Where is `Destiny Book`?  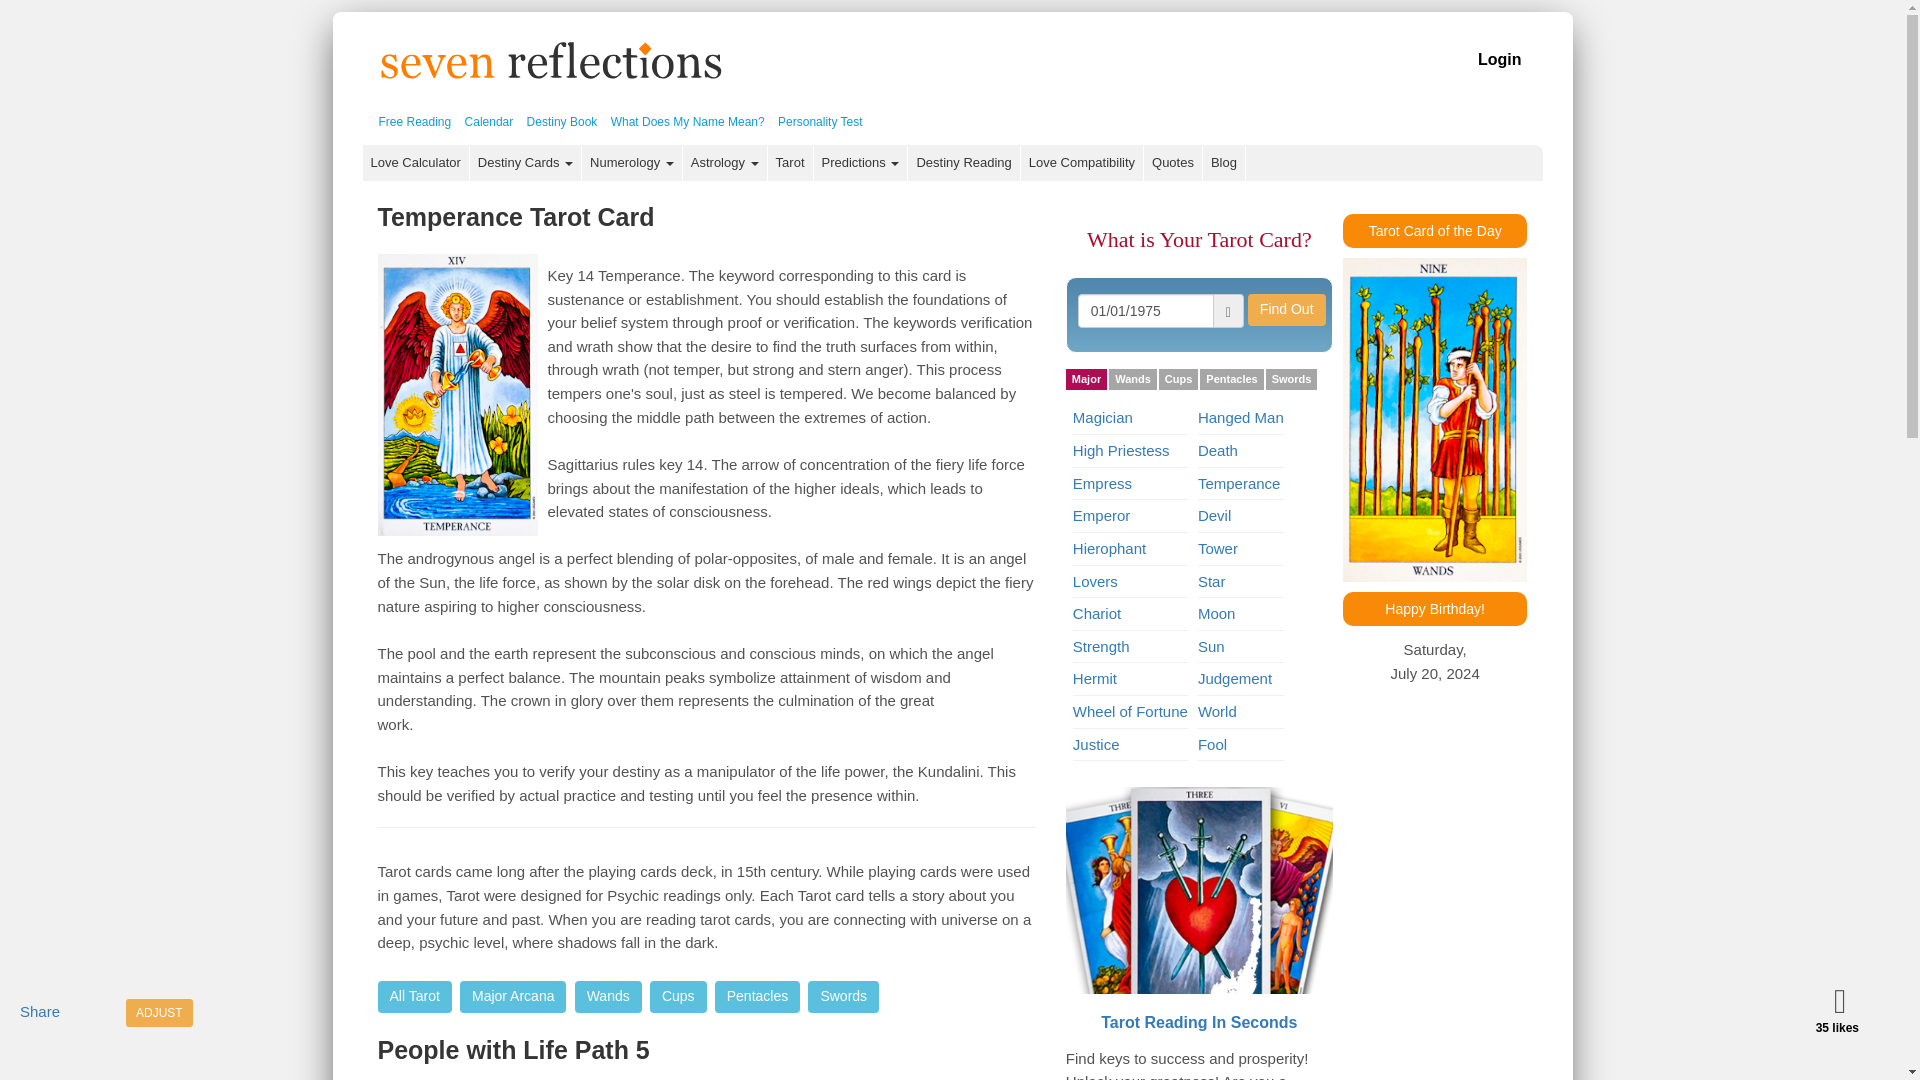 Destiny Book is located at coordinates (562, 121).